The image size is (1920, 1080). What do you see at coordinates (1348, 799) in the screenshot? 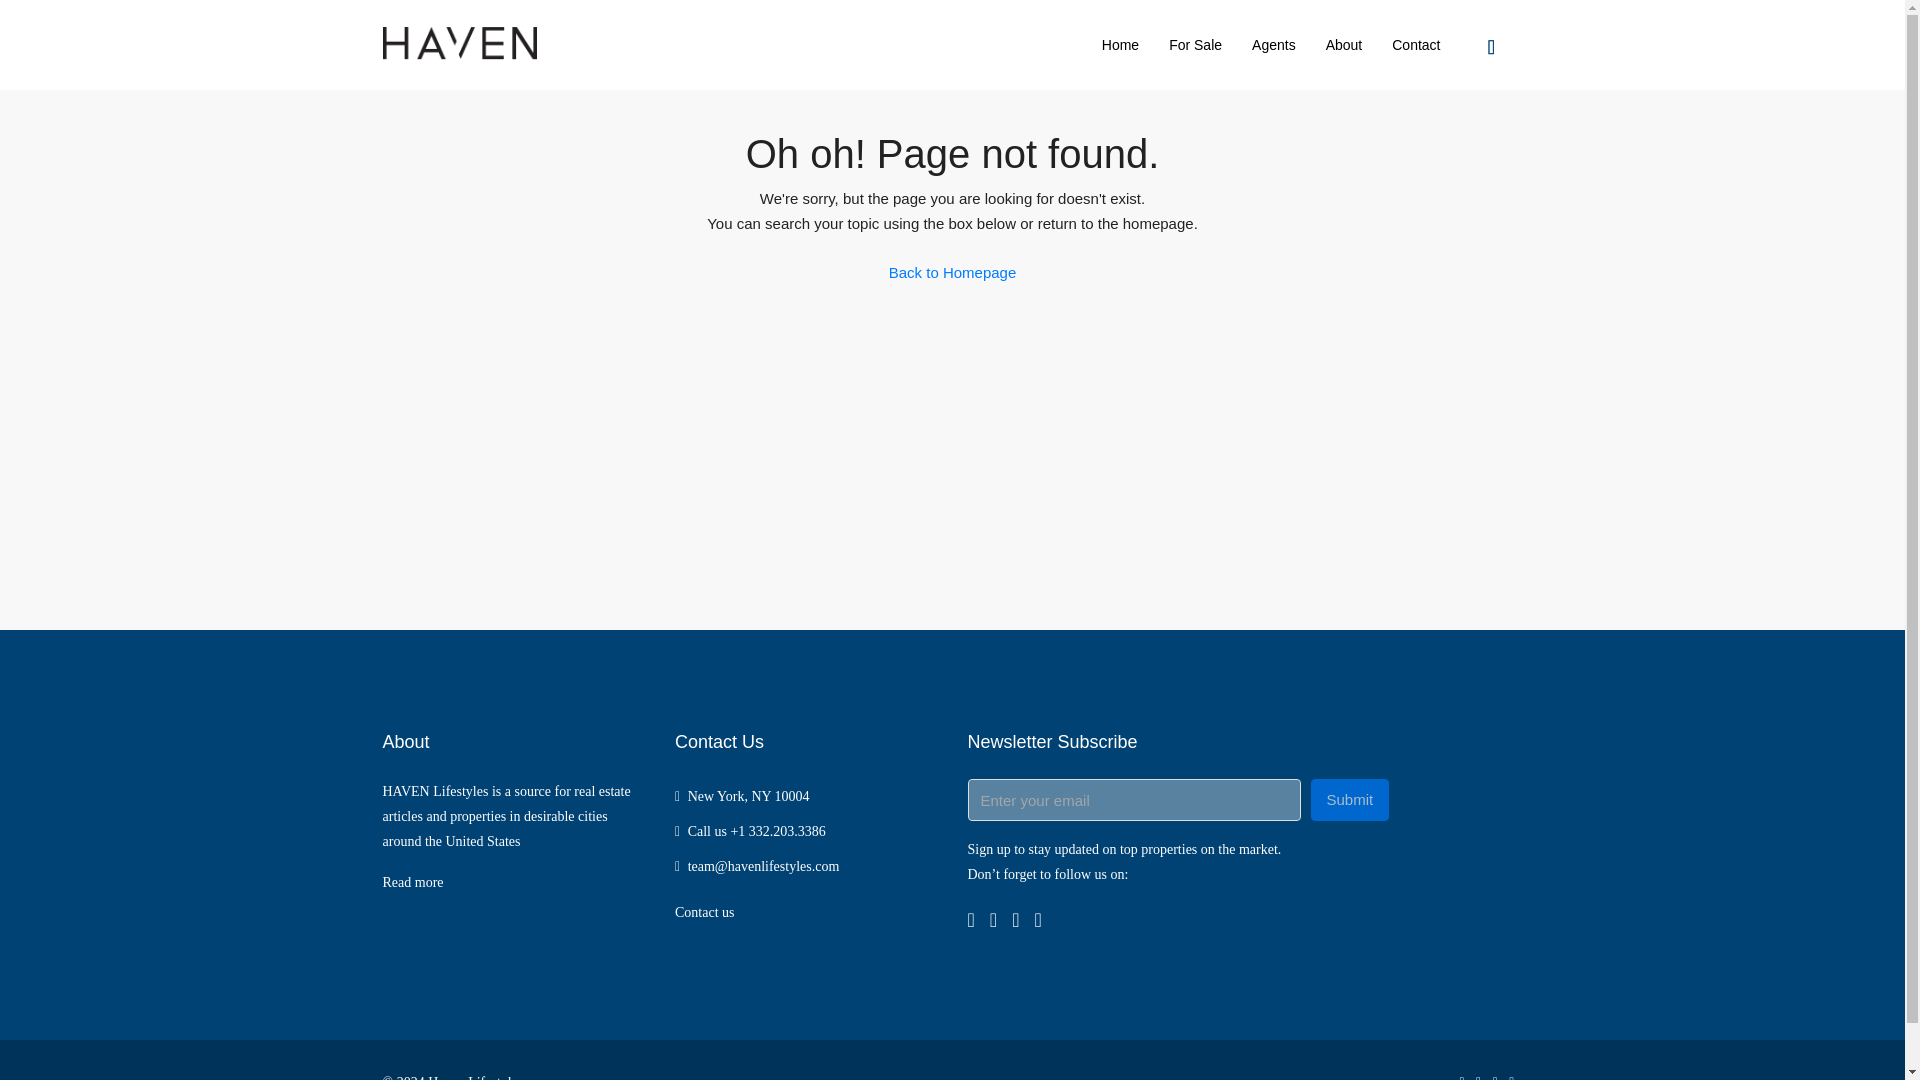
I see `Submit` at bounding box center [1348, 799].